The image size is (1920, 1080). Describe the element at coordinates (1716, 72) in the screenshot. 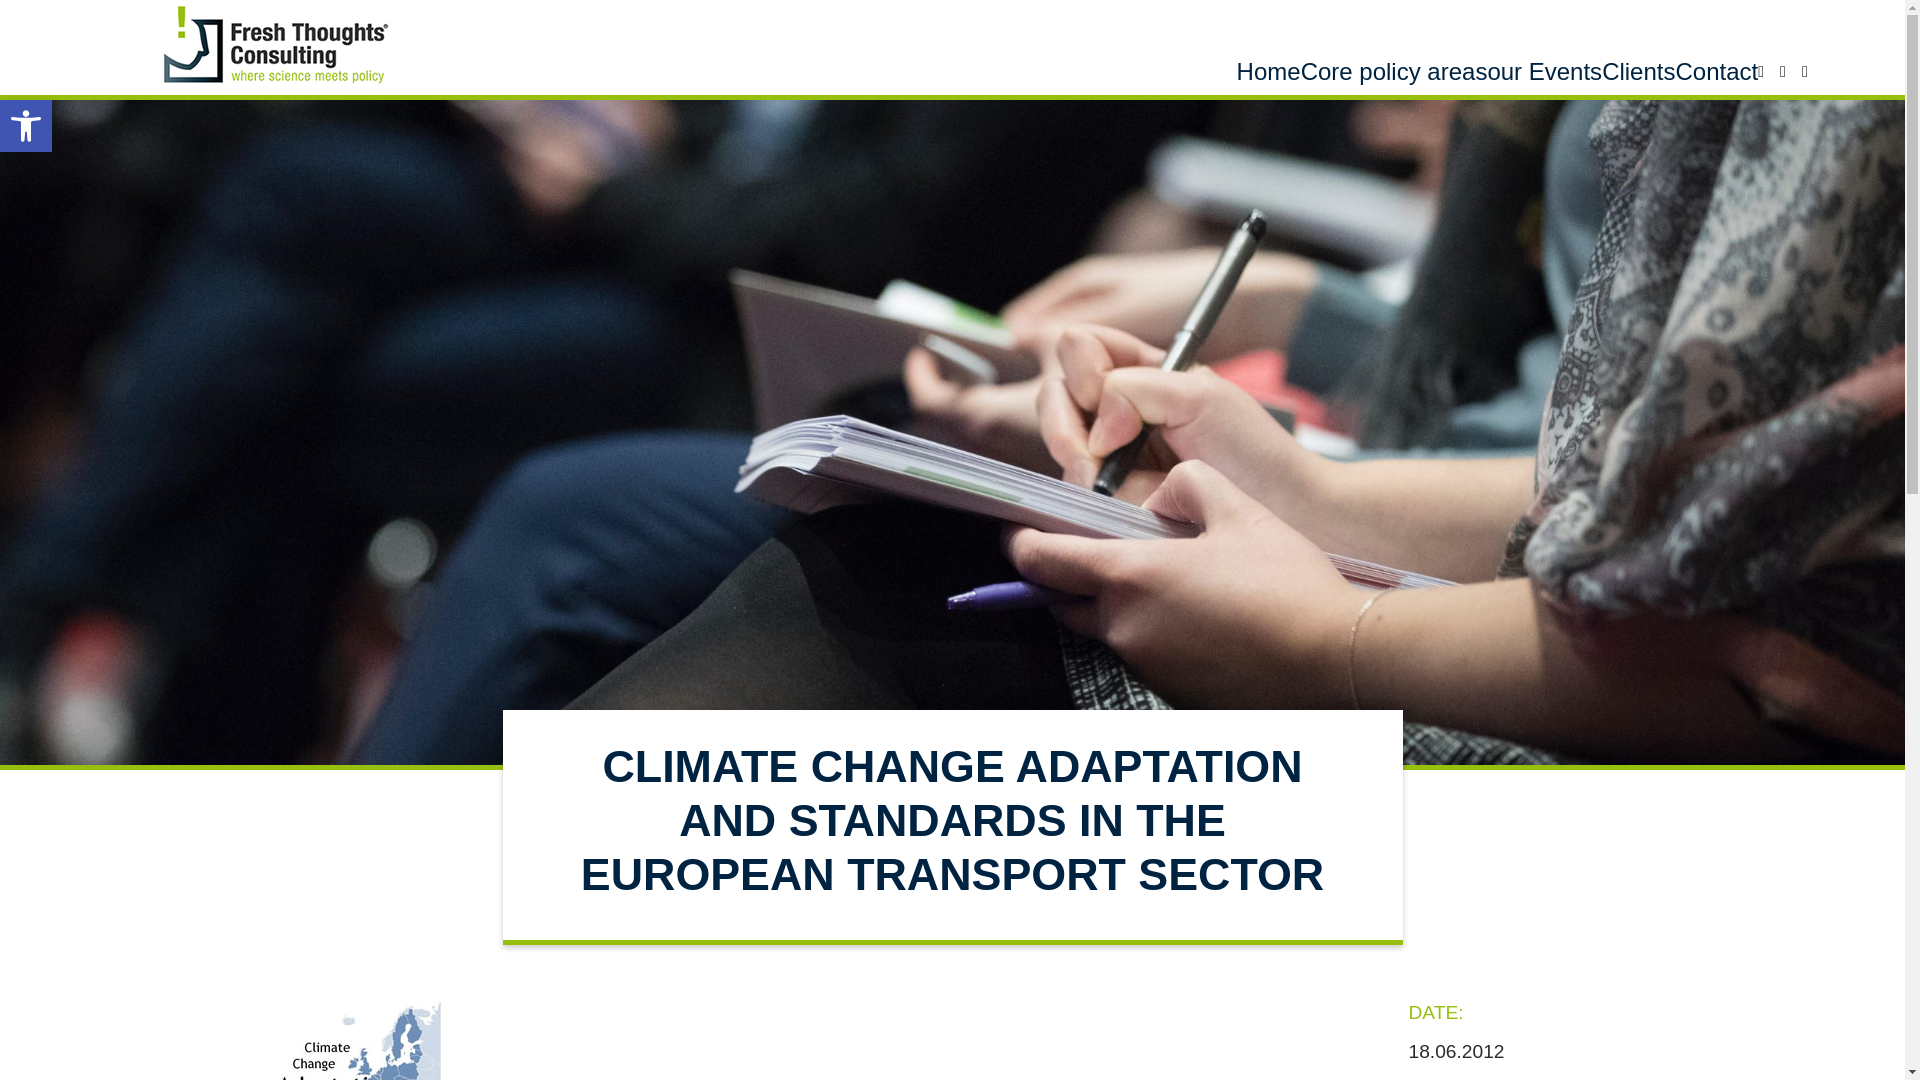

I see `Accessibility Tools` at that location.